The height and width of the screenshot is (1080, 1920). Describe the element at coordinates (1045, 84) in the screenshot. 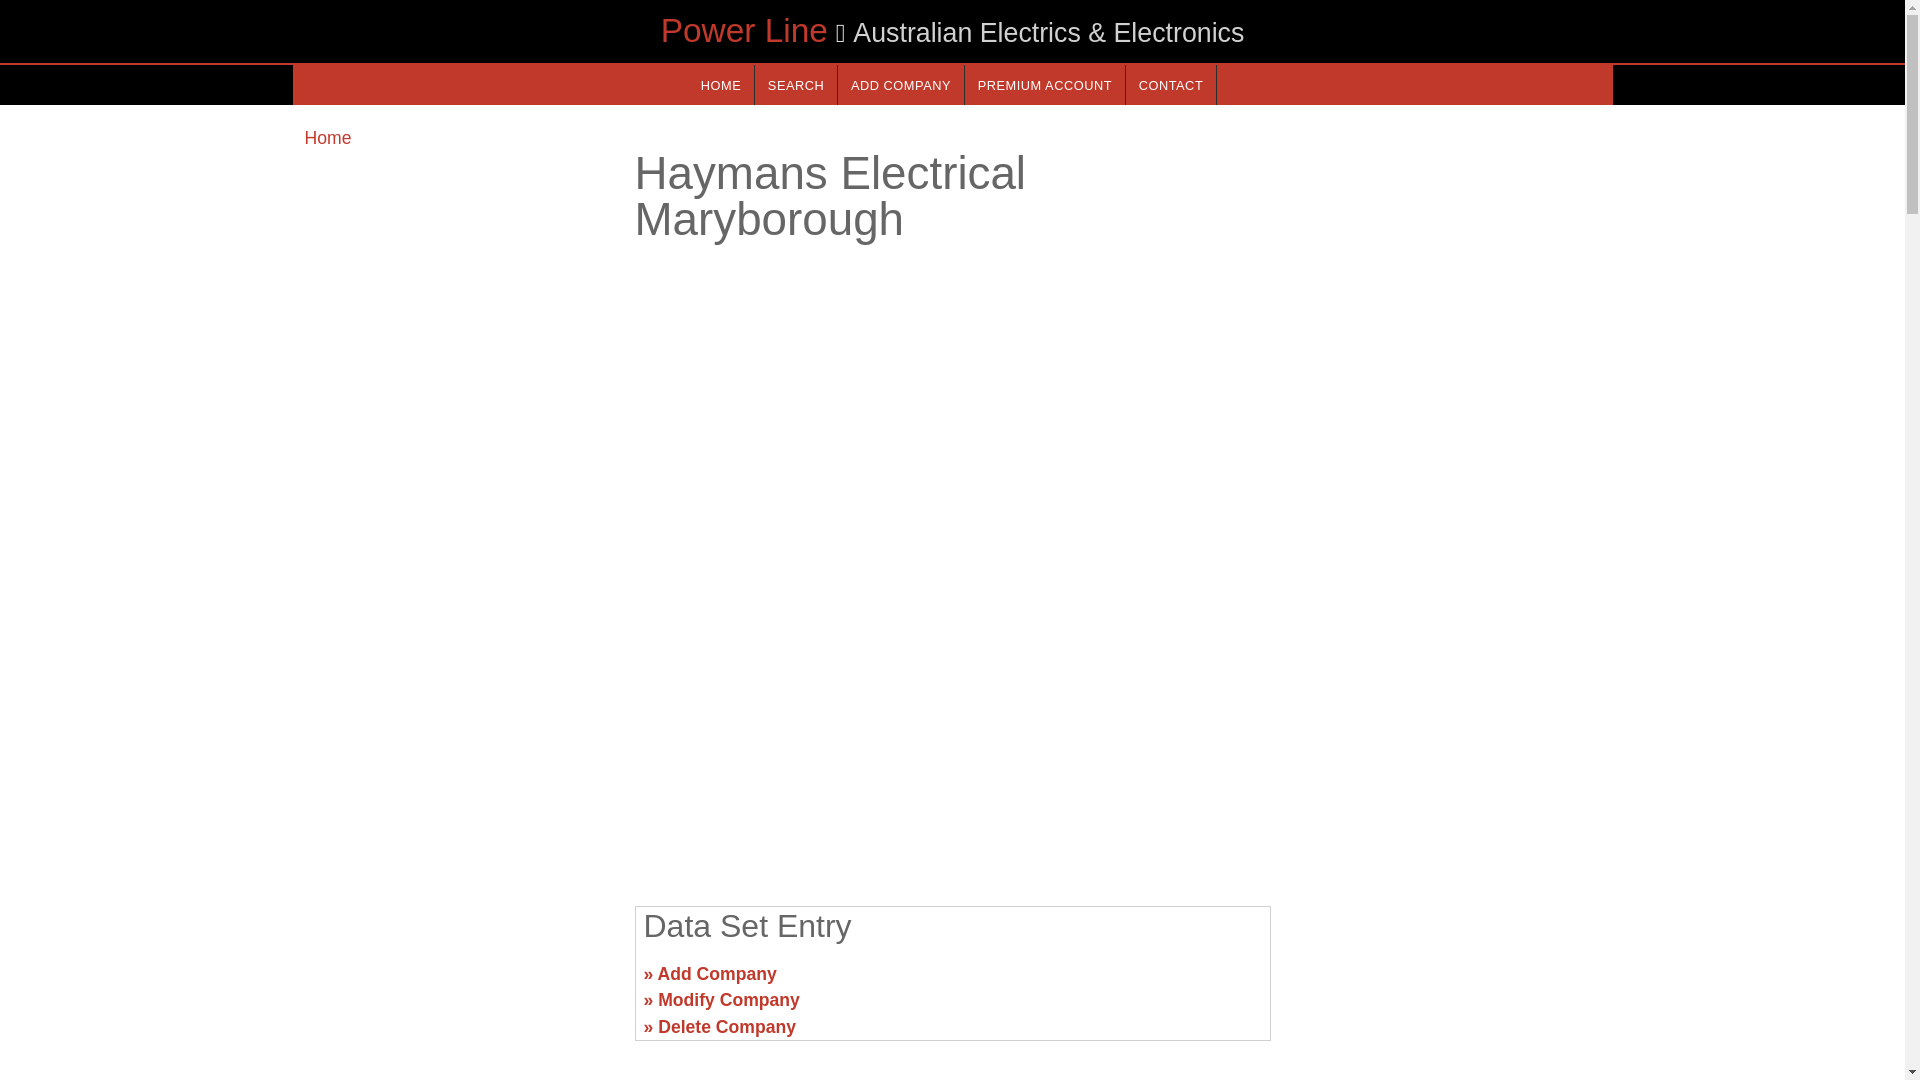

I see `Premium account` at that location.